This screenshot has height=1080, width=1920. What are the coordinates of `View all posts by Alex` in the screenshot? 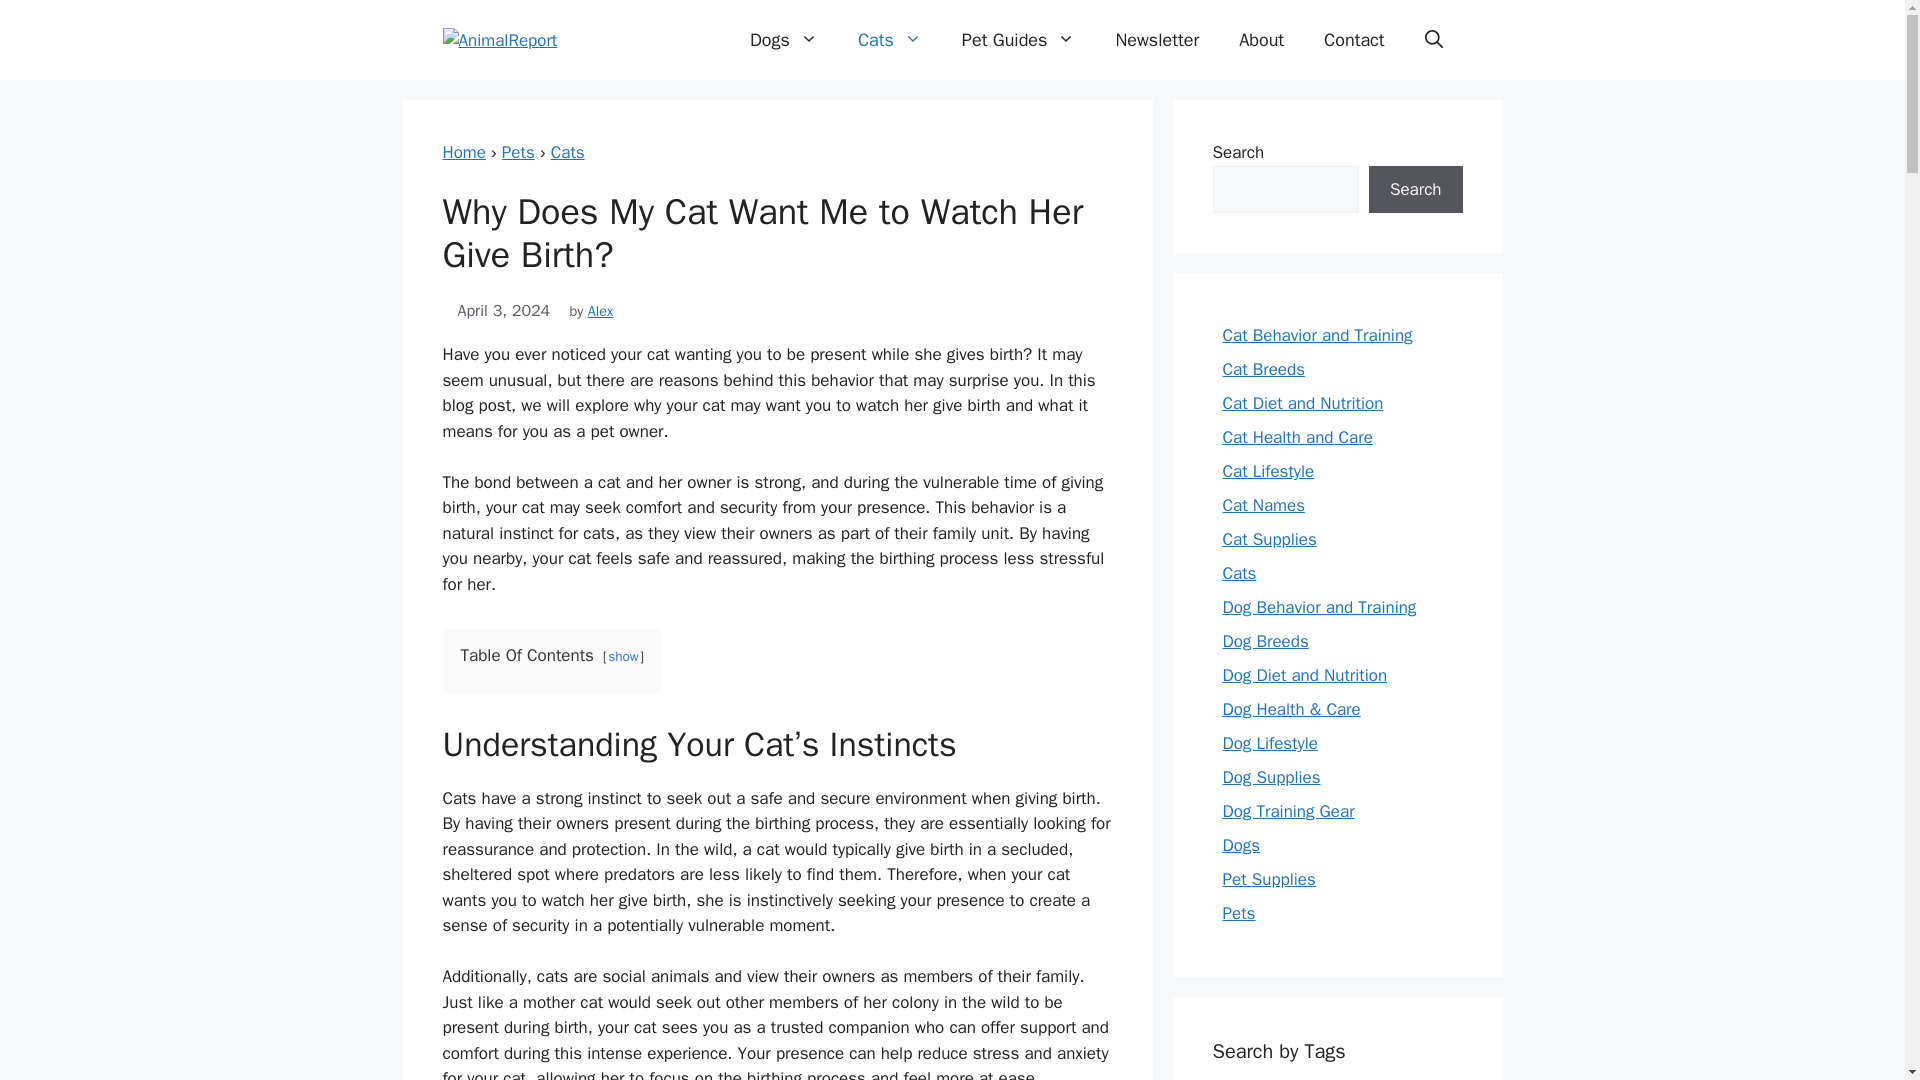 It's located at (600, 310).